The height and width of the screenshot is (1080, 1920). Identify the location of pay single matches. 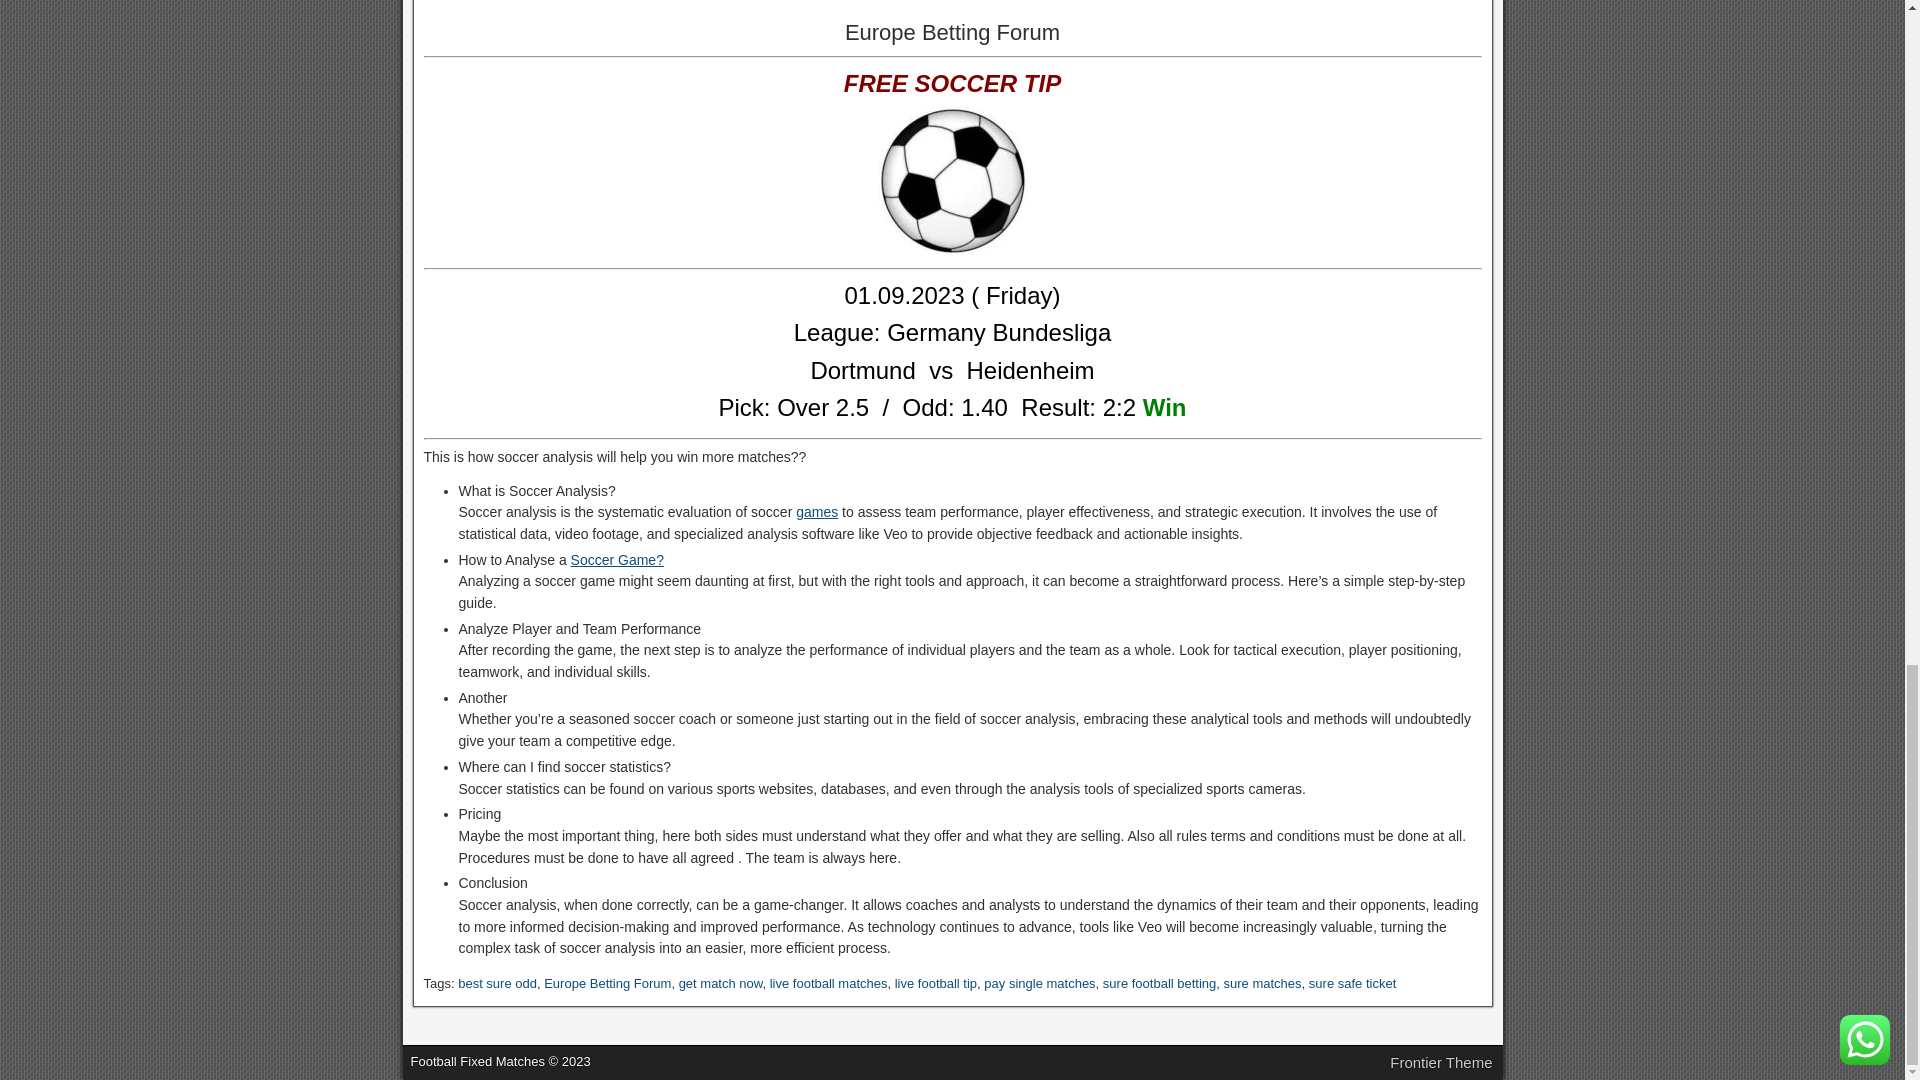
(1038, 984).